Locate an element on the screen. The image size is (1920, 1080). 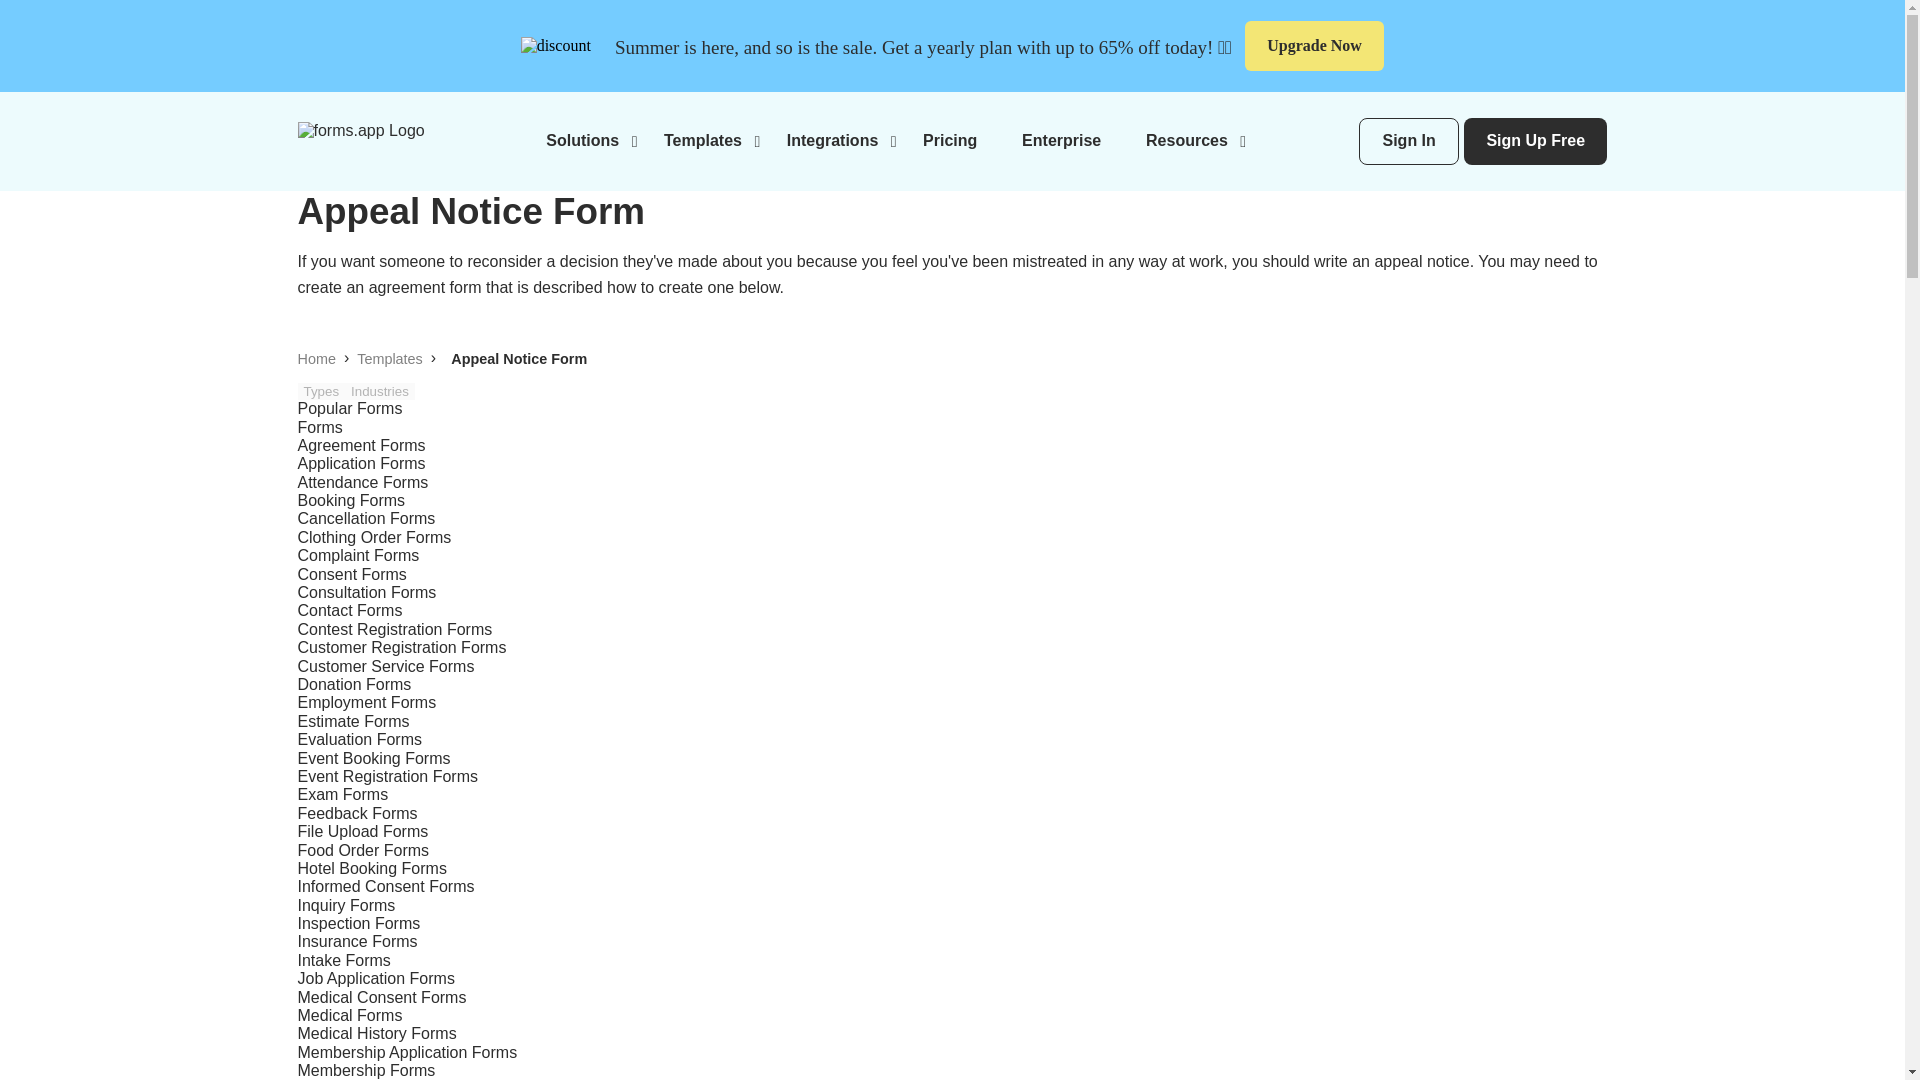
Upgrade Now is located at coordinates (1314, 46).